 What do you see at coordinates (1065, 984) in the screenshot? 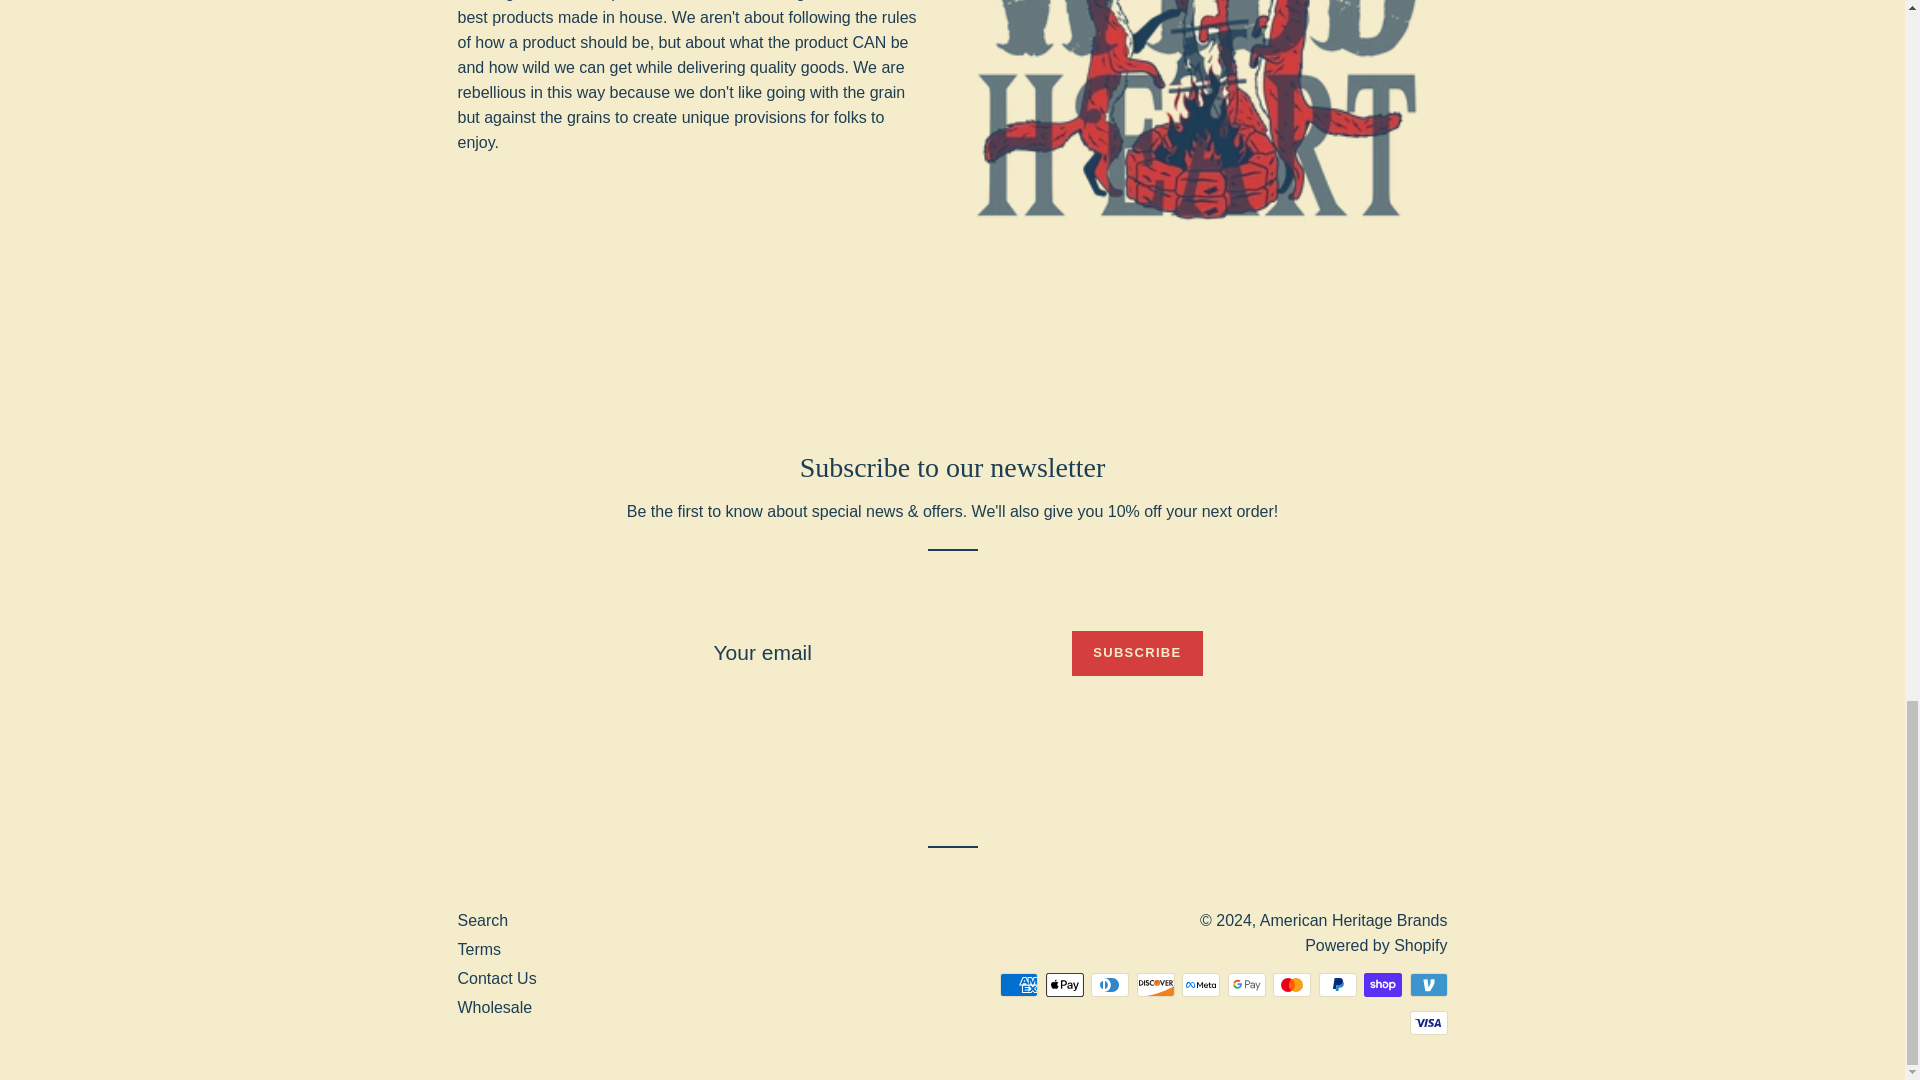
I see `Apple Pay` at bounding box center [1065, 984].